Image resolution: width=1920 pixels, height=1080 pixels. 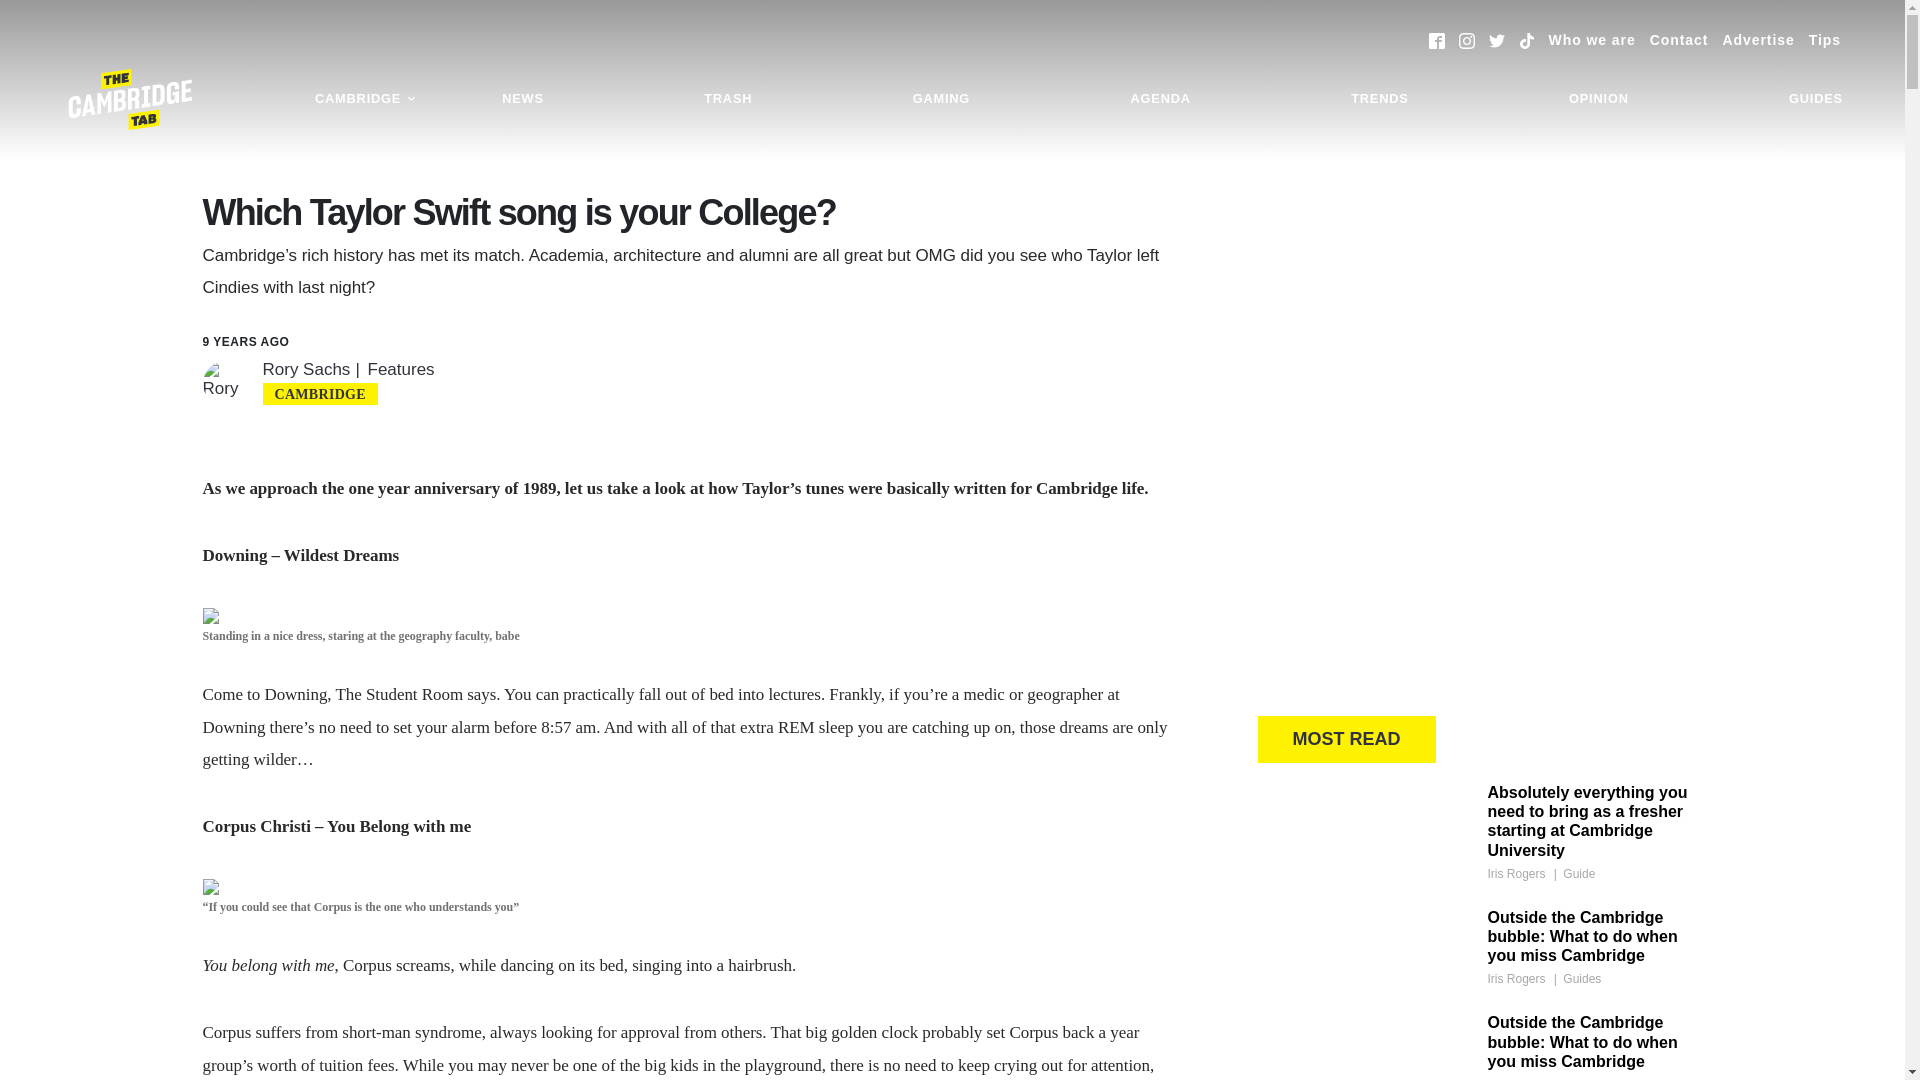 I want to click on Who we are, so click(x=1592, y=40).